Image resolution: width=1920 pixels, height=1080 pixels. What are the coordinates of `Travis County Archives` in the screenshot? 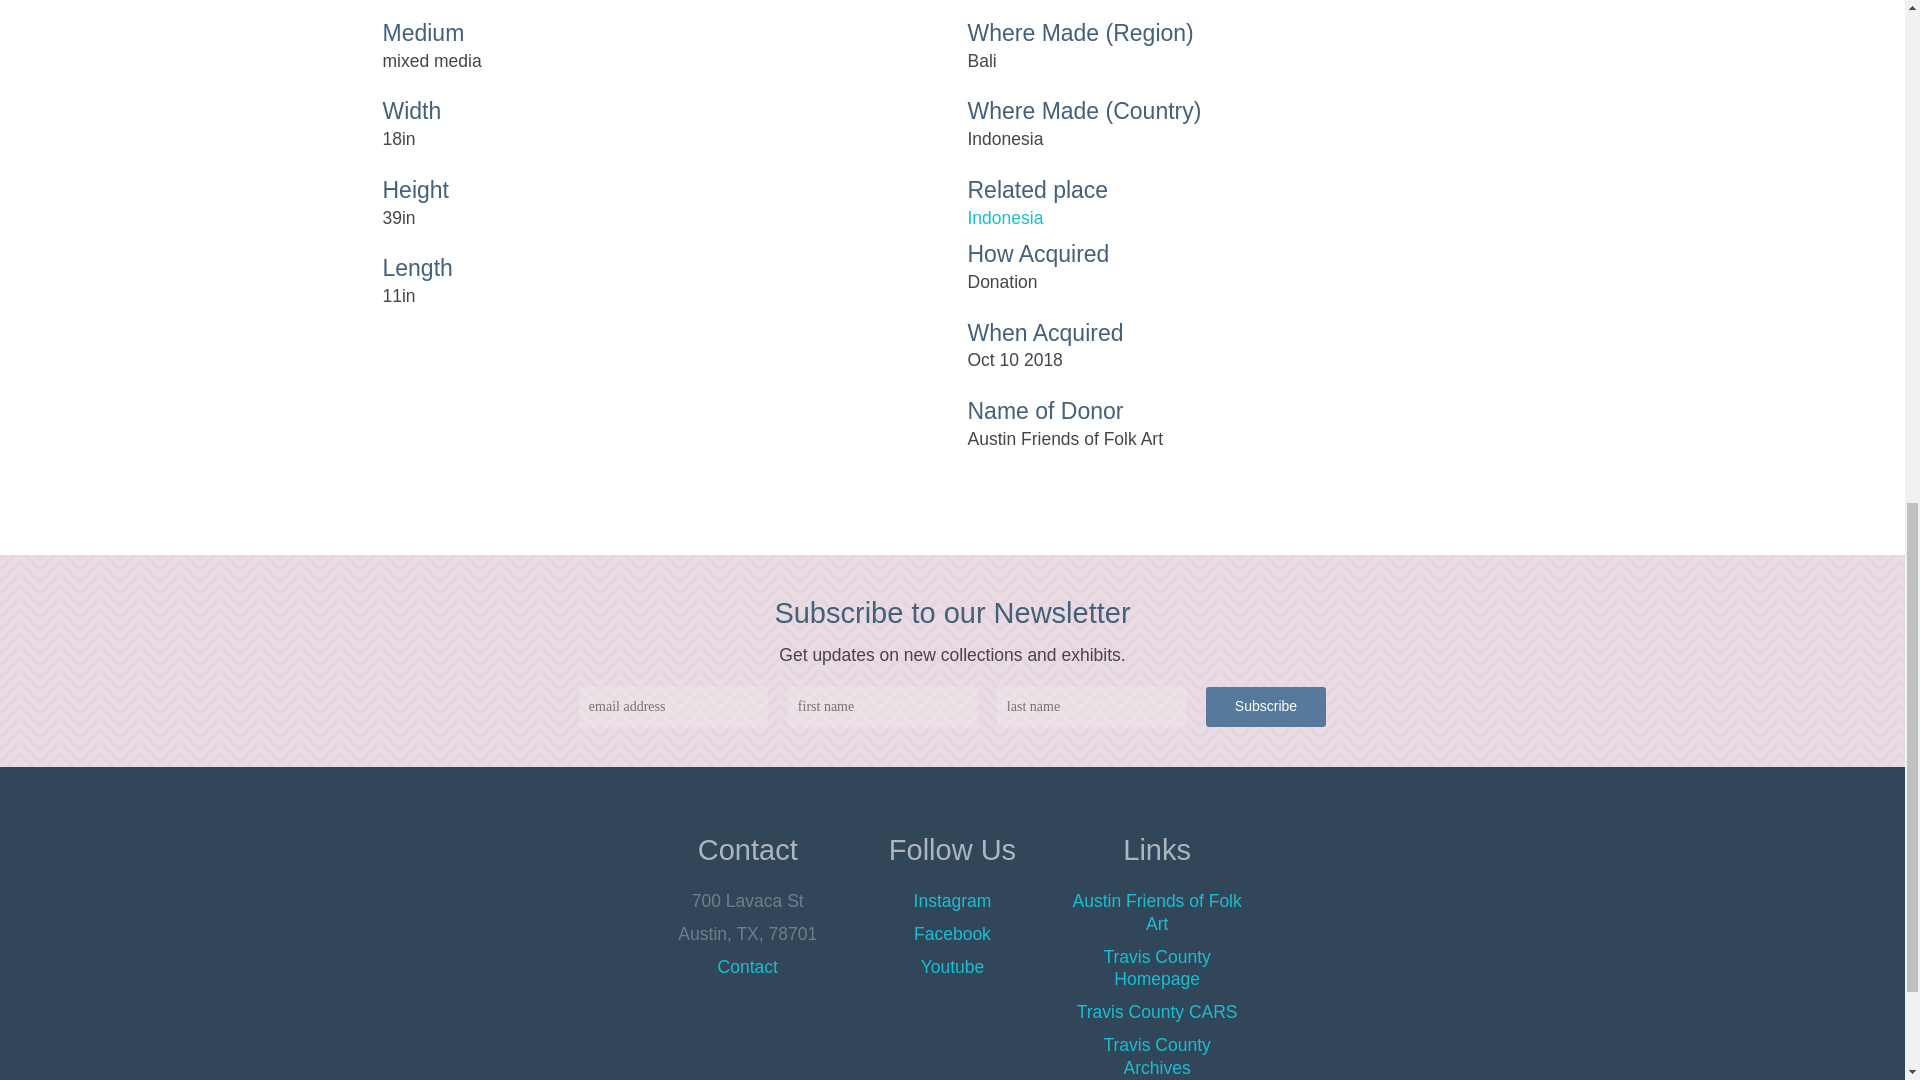 It's located at (1156, 1056).